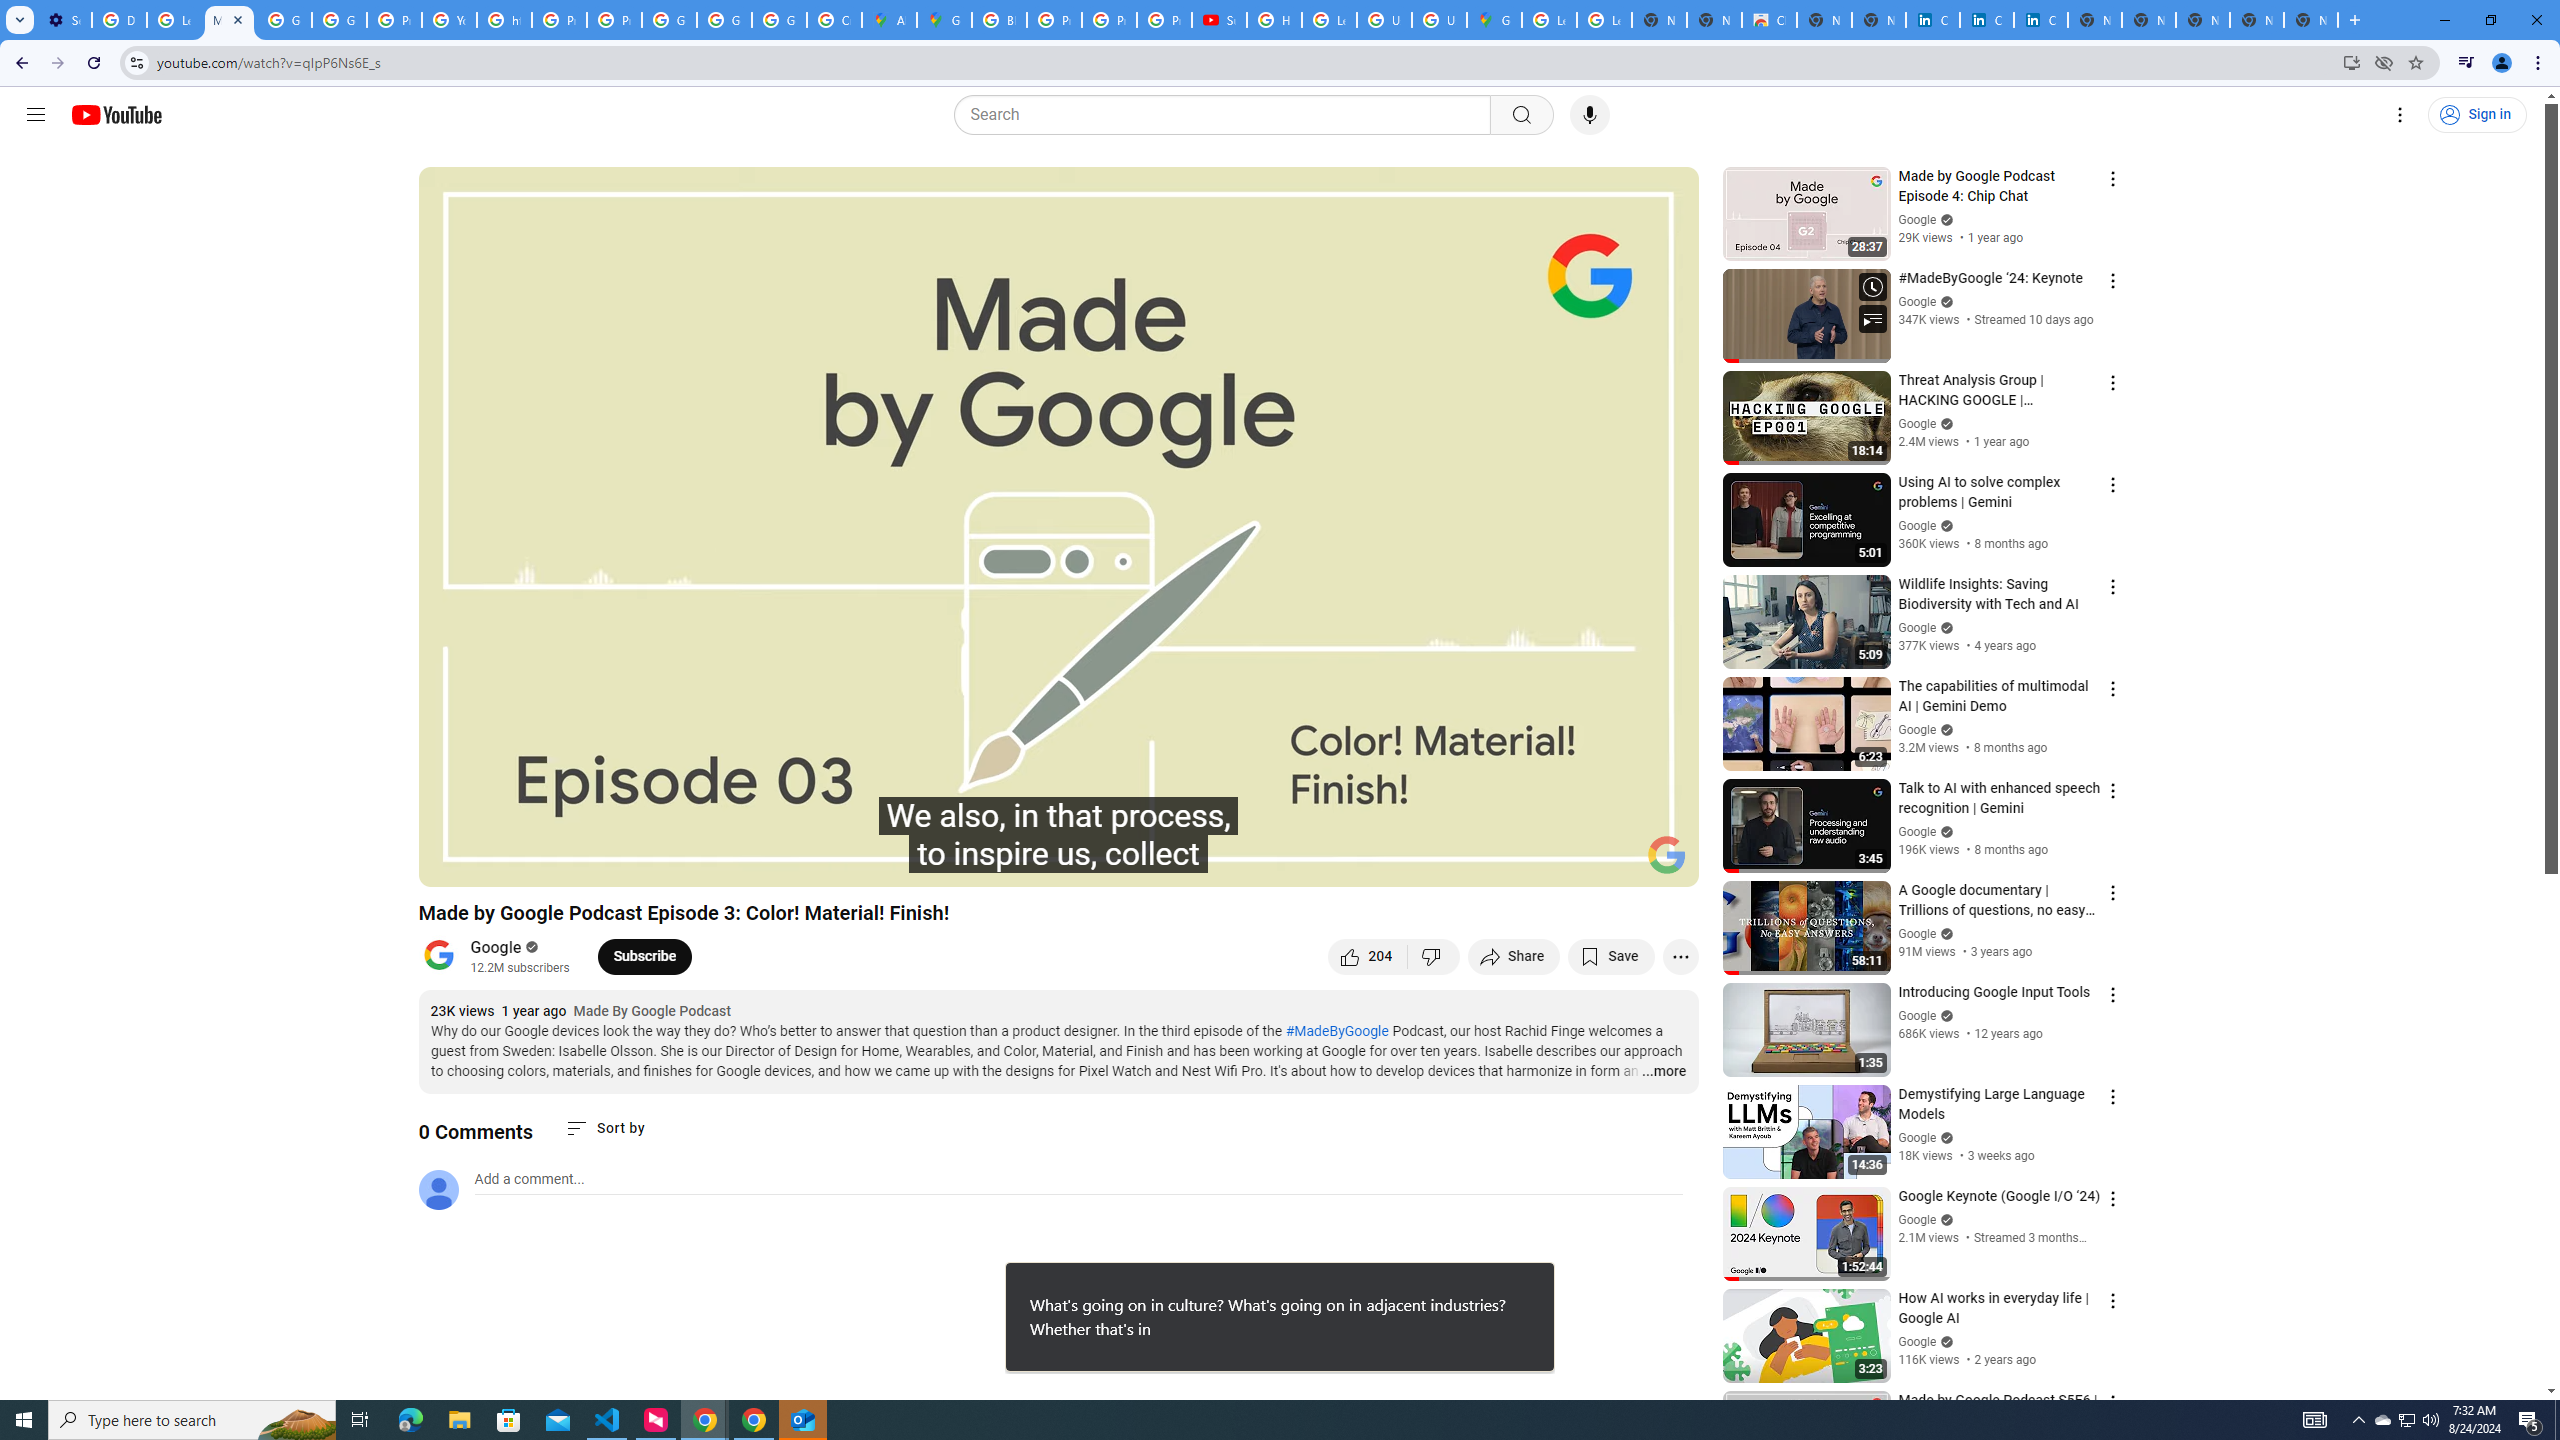 This screenshot has height=1440, width=2560. What do you see at coordinates (36, 115) in the screenshot?
I see `Guide` at bounding box center [36, 115].